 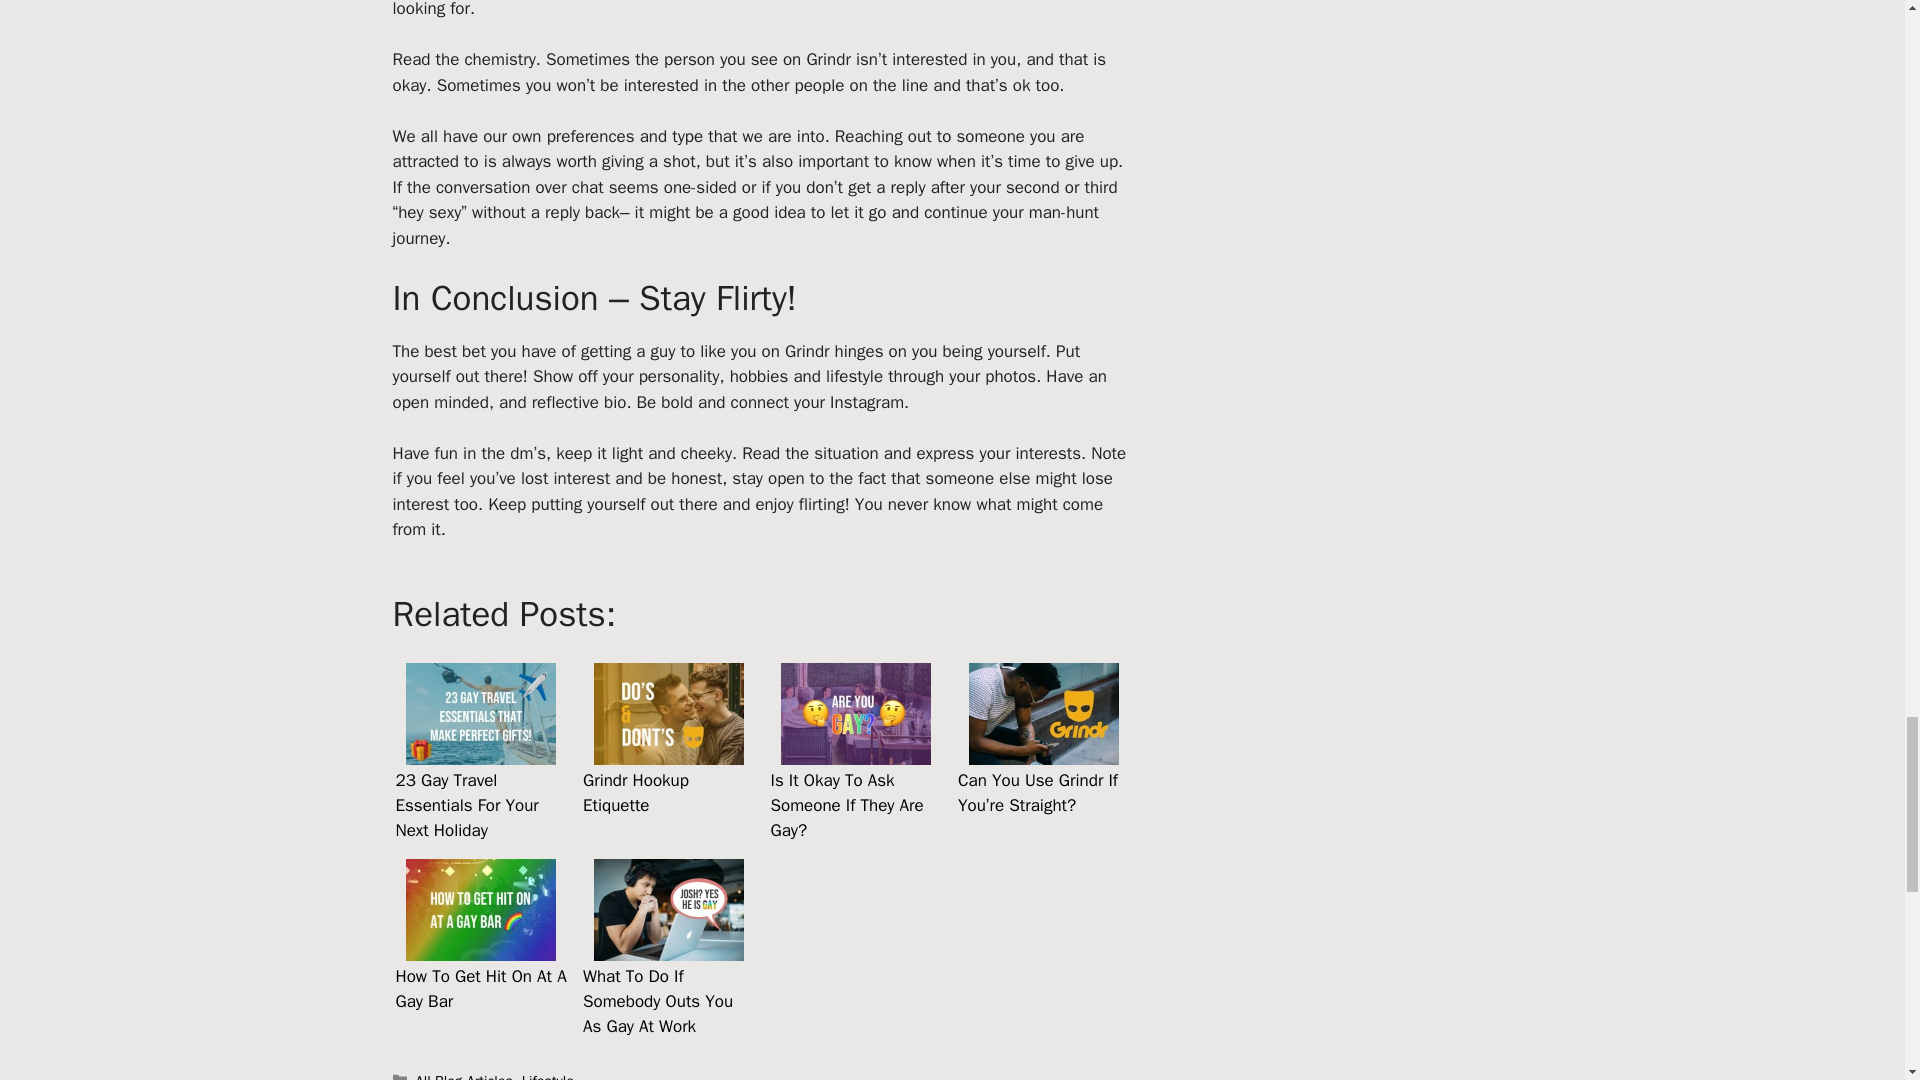 What do you see at coordinates (480, 949) in the screenshot?
I see `How To Get Hit On At A Gay Bar` at bounding box center [480, 949].